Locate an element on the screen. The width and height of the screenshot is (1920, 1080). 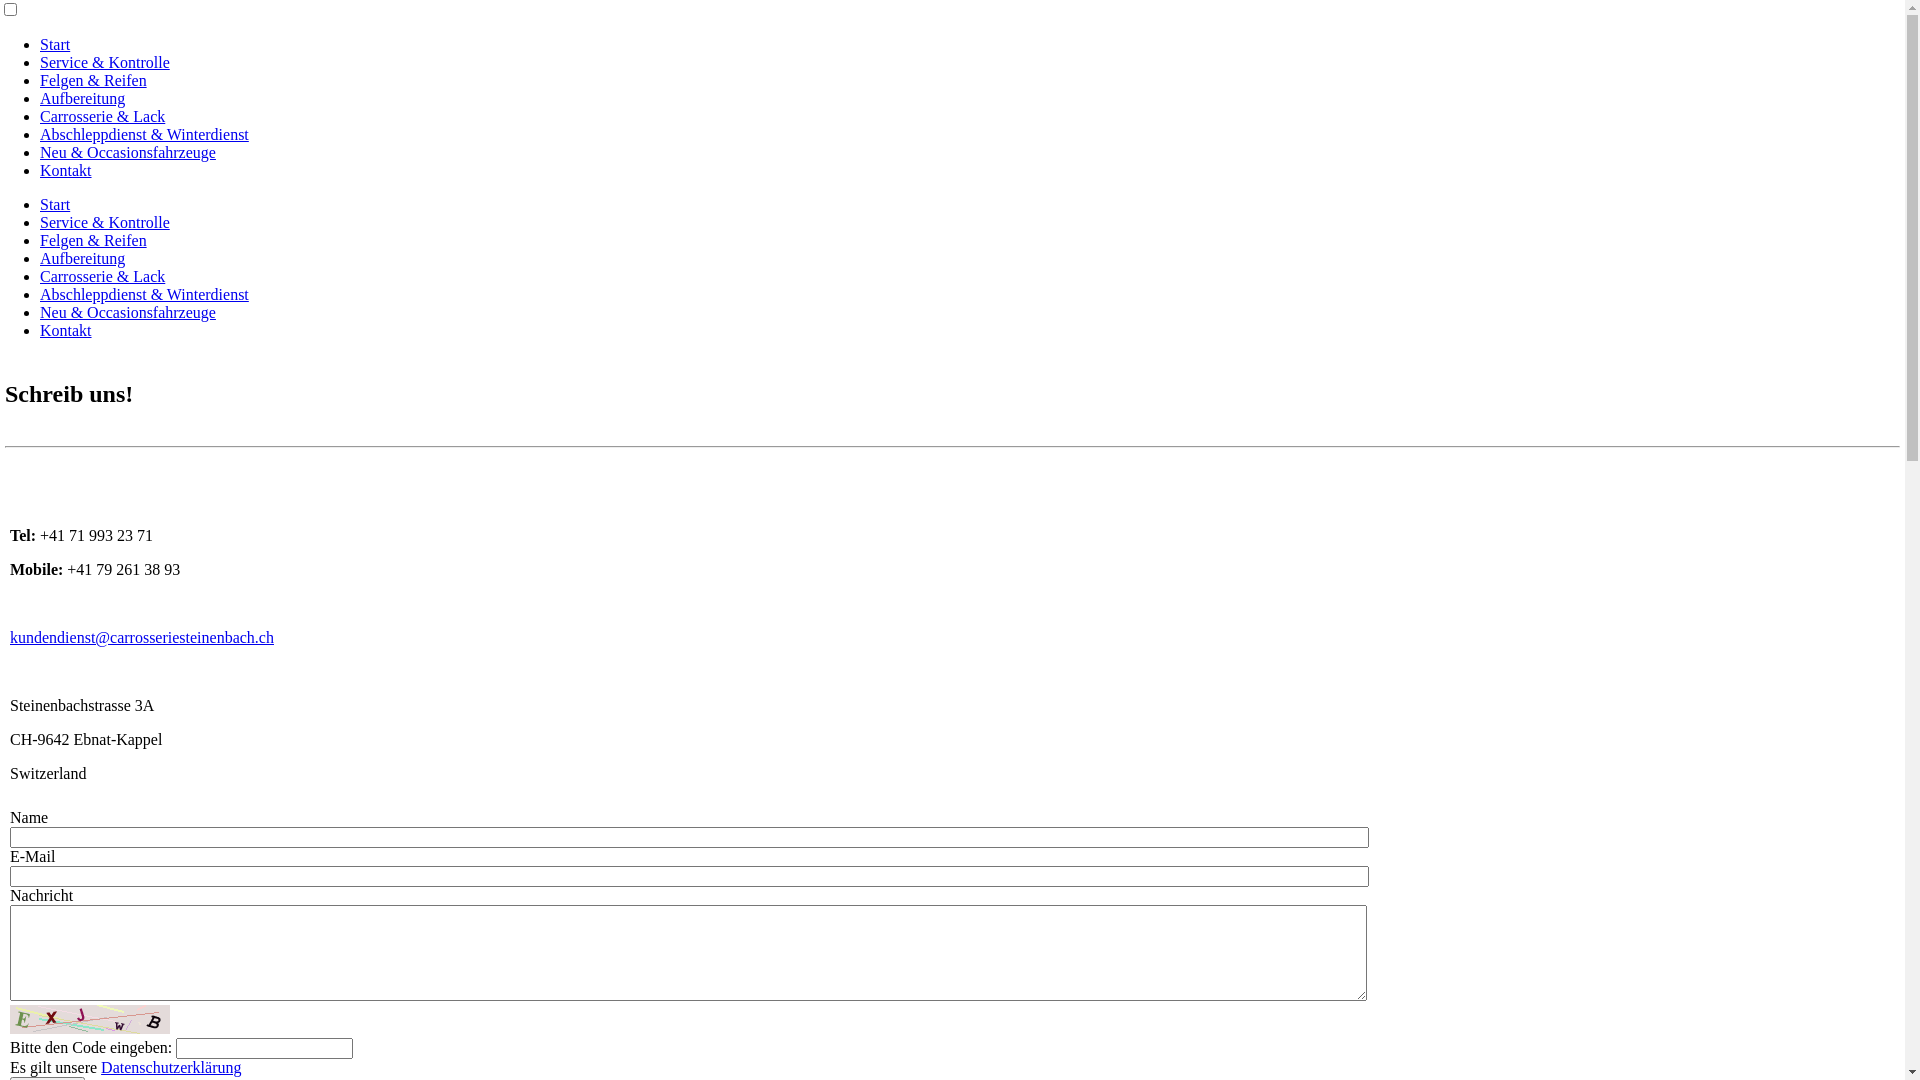
Kontakt is located at coordinates (66, 330).